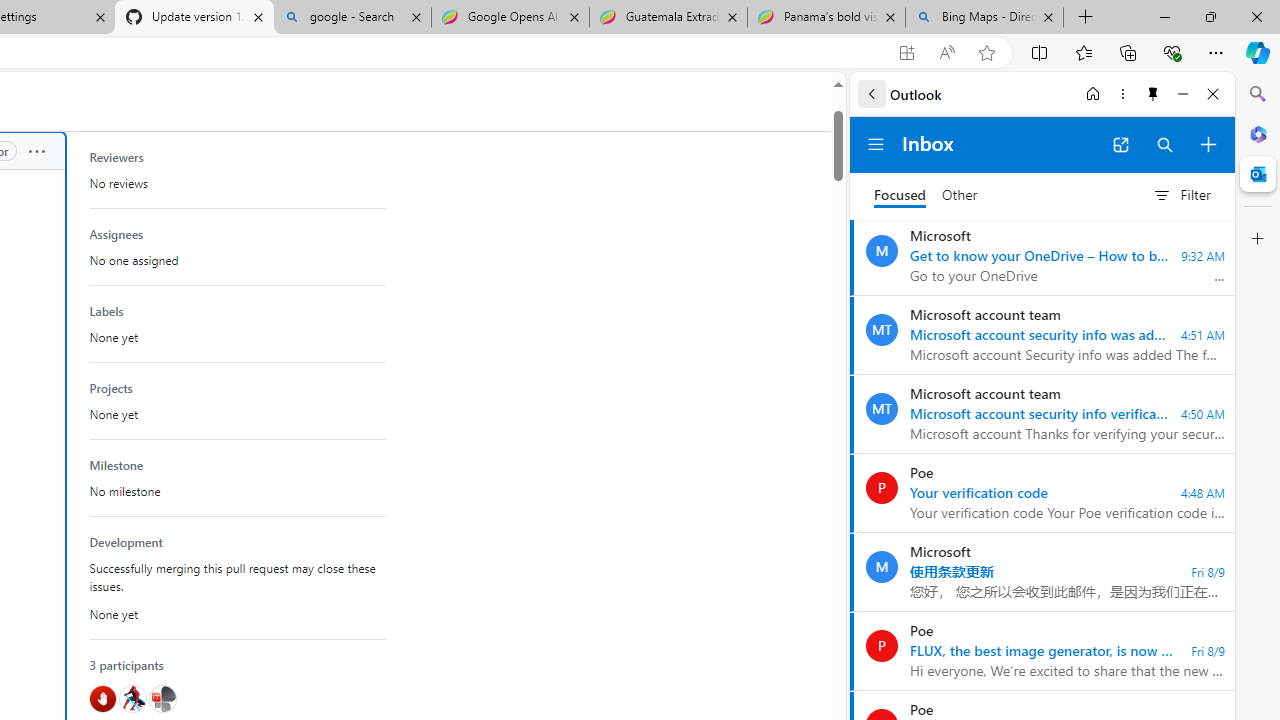 Image resolution: width=1280 pixels, height=720 pixels. Describe the element at coordinates (162, 699) in the screenshot. I see `@MajkiIT` at that location.